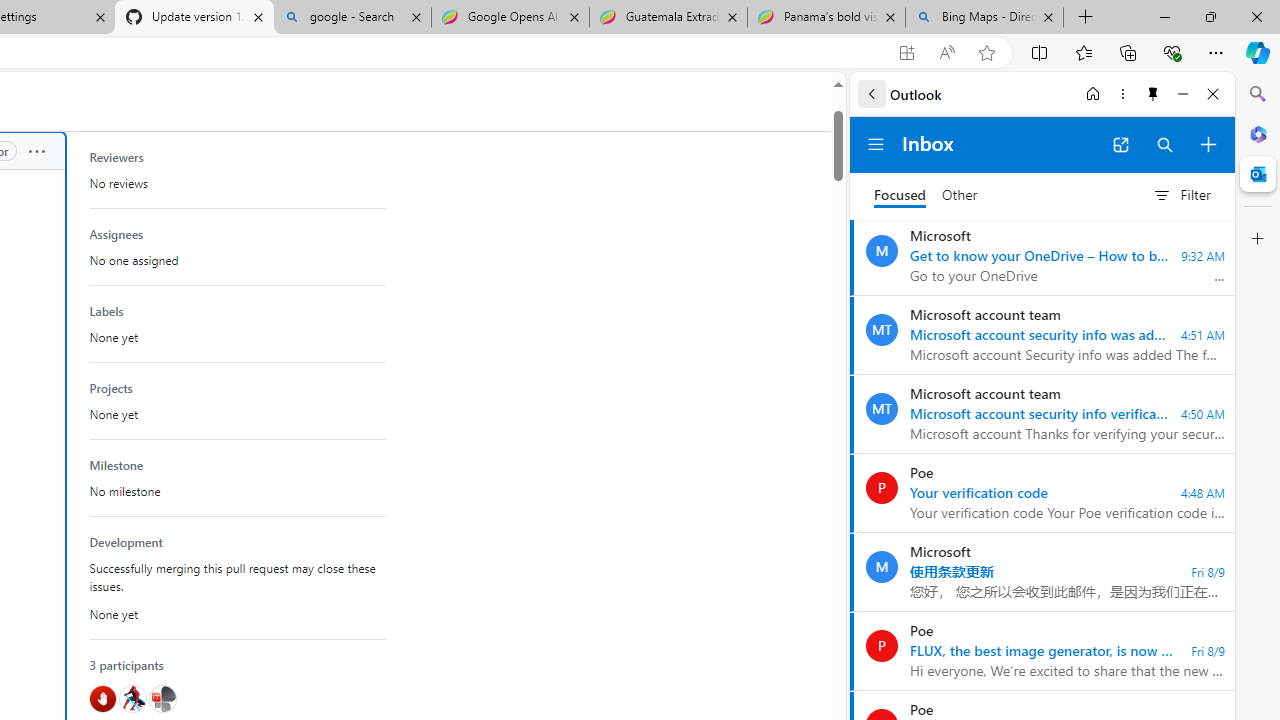 Image resolution: width=1280 pixels, height=720 pixels. Describe the element at coordinates (162, 699) in the screenshot. I see `@MajkiIT` at that location.